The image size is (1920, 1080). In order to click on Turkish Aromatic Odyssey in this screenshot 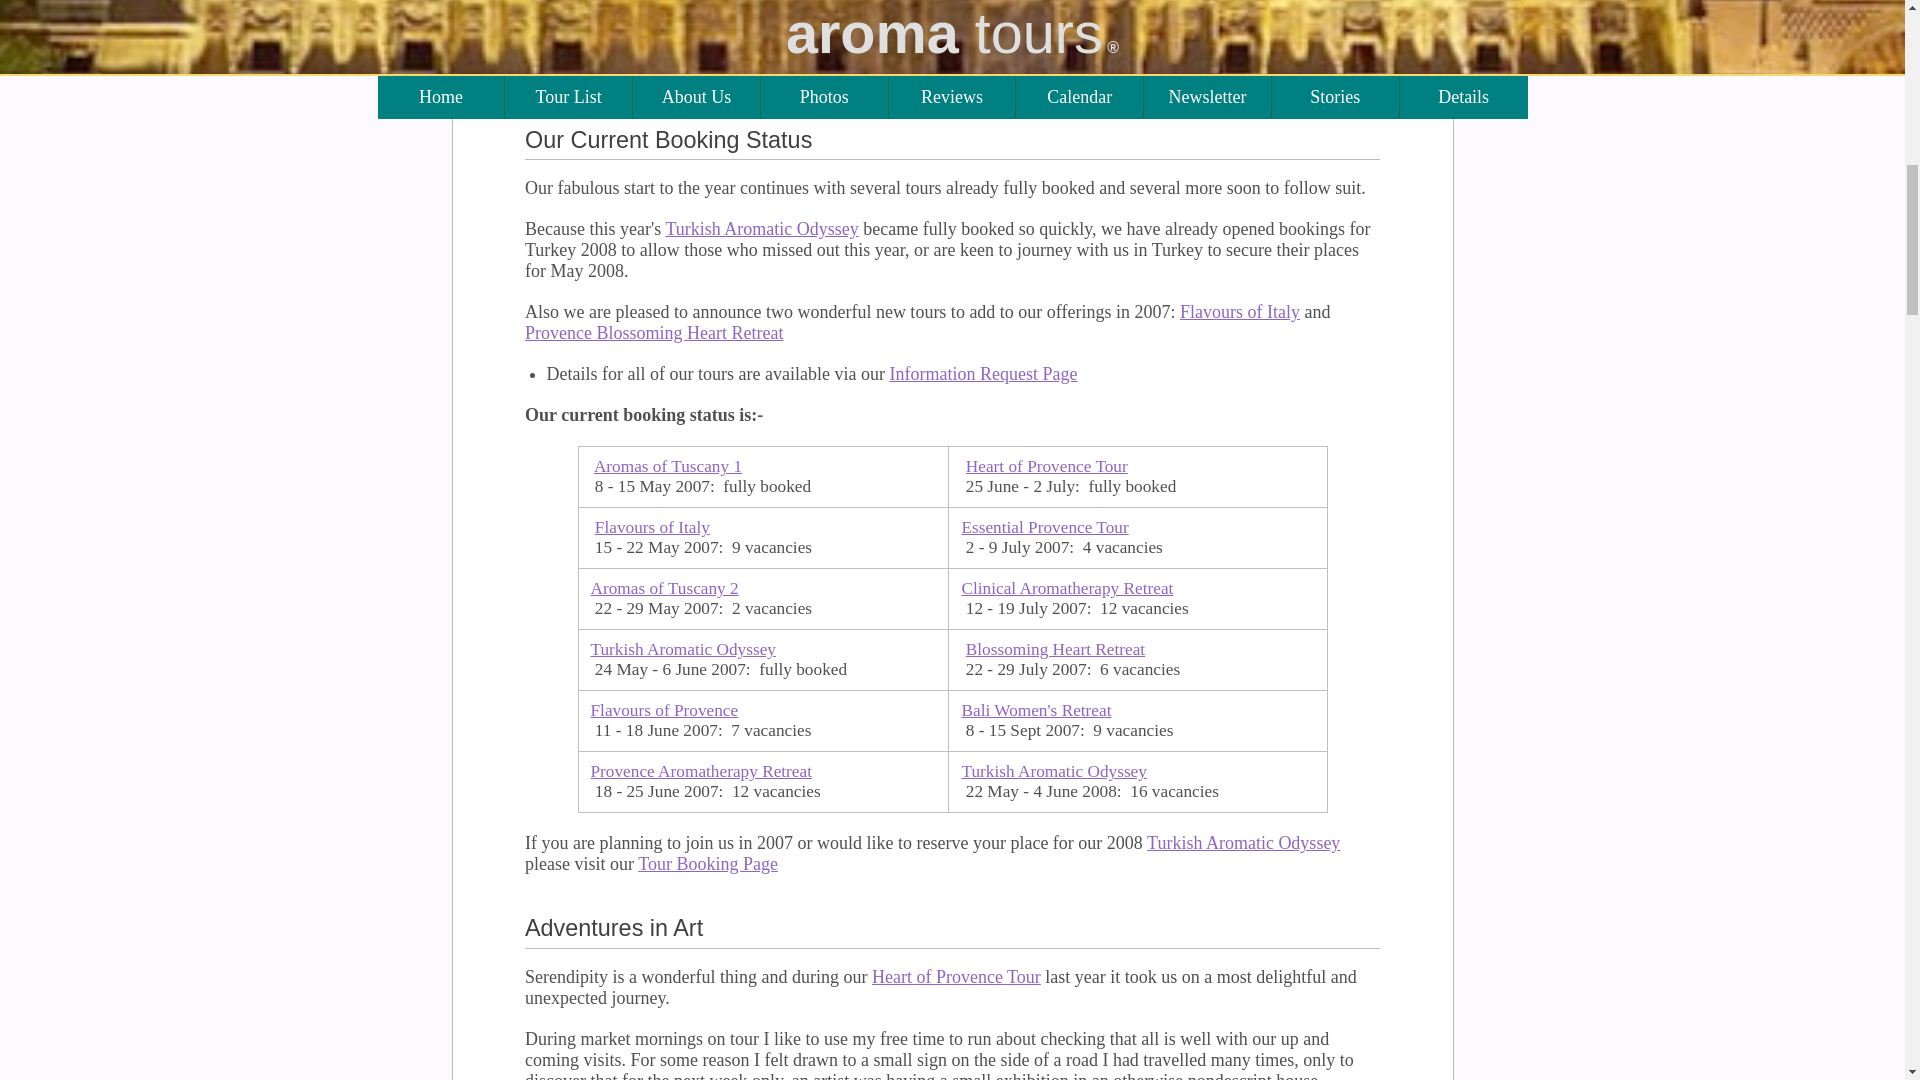, I will do `click(682, 649)`.